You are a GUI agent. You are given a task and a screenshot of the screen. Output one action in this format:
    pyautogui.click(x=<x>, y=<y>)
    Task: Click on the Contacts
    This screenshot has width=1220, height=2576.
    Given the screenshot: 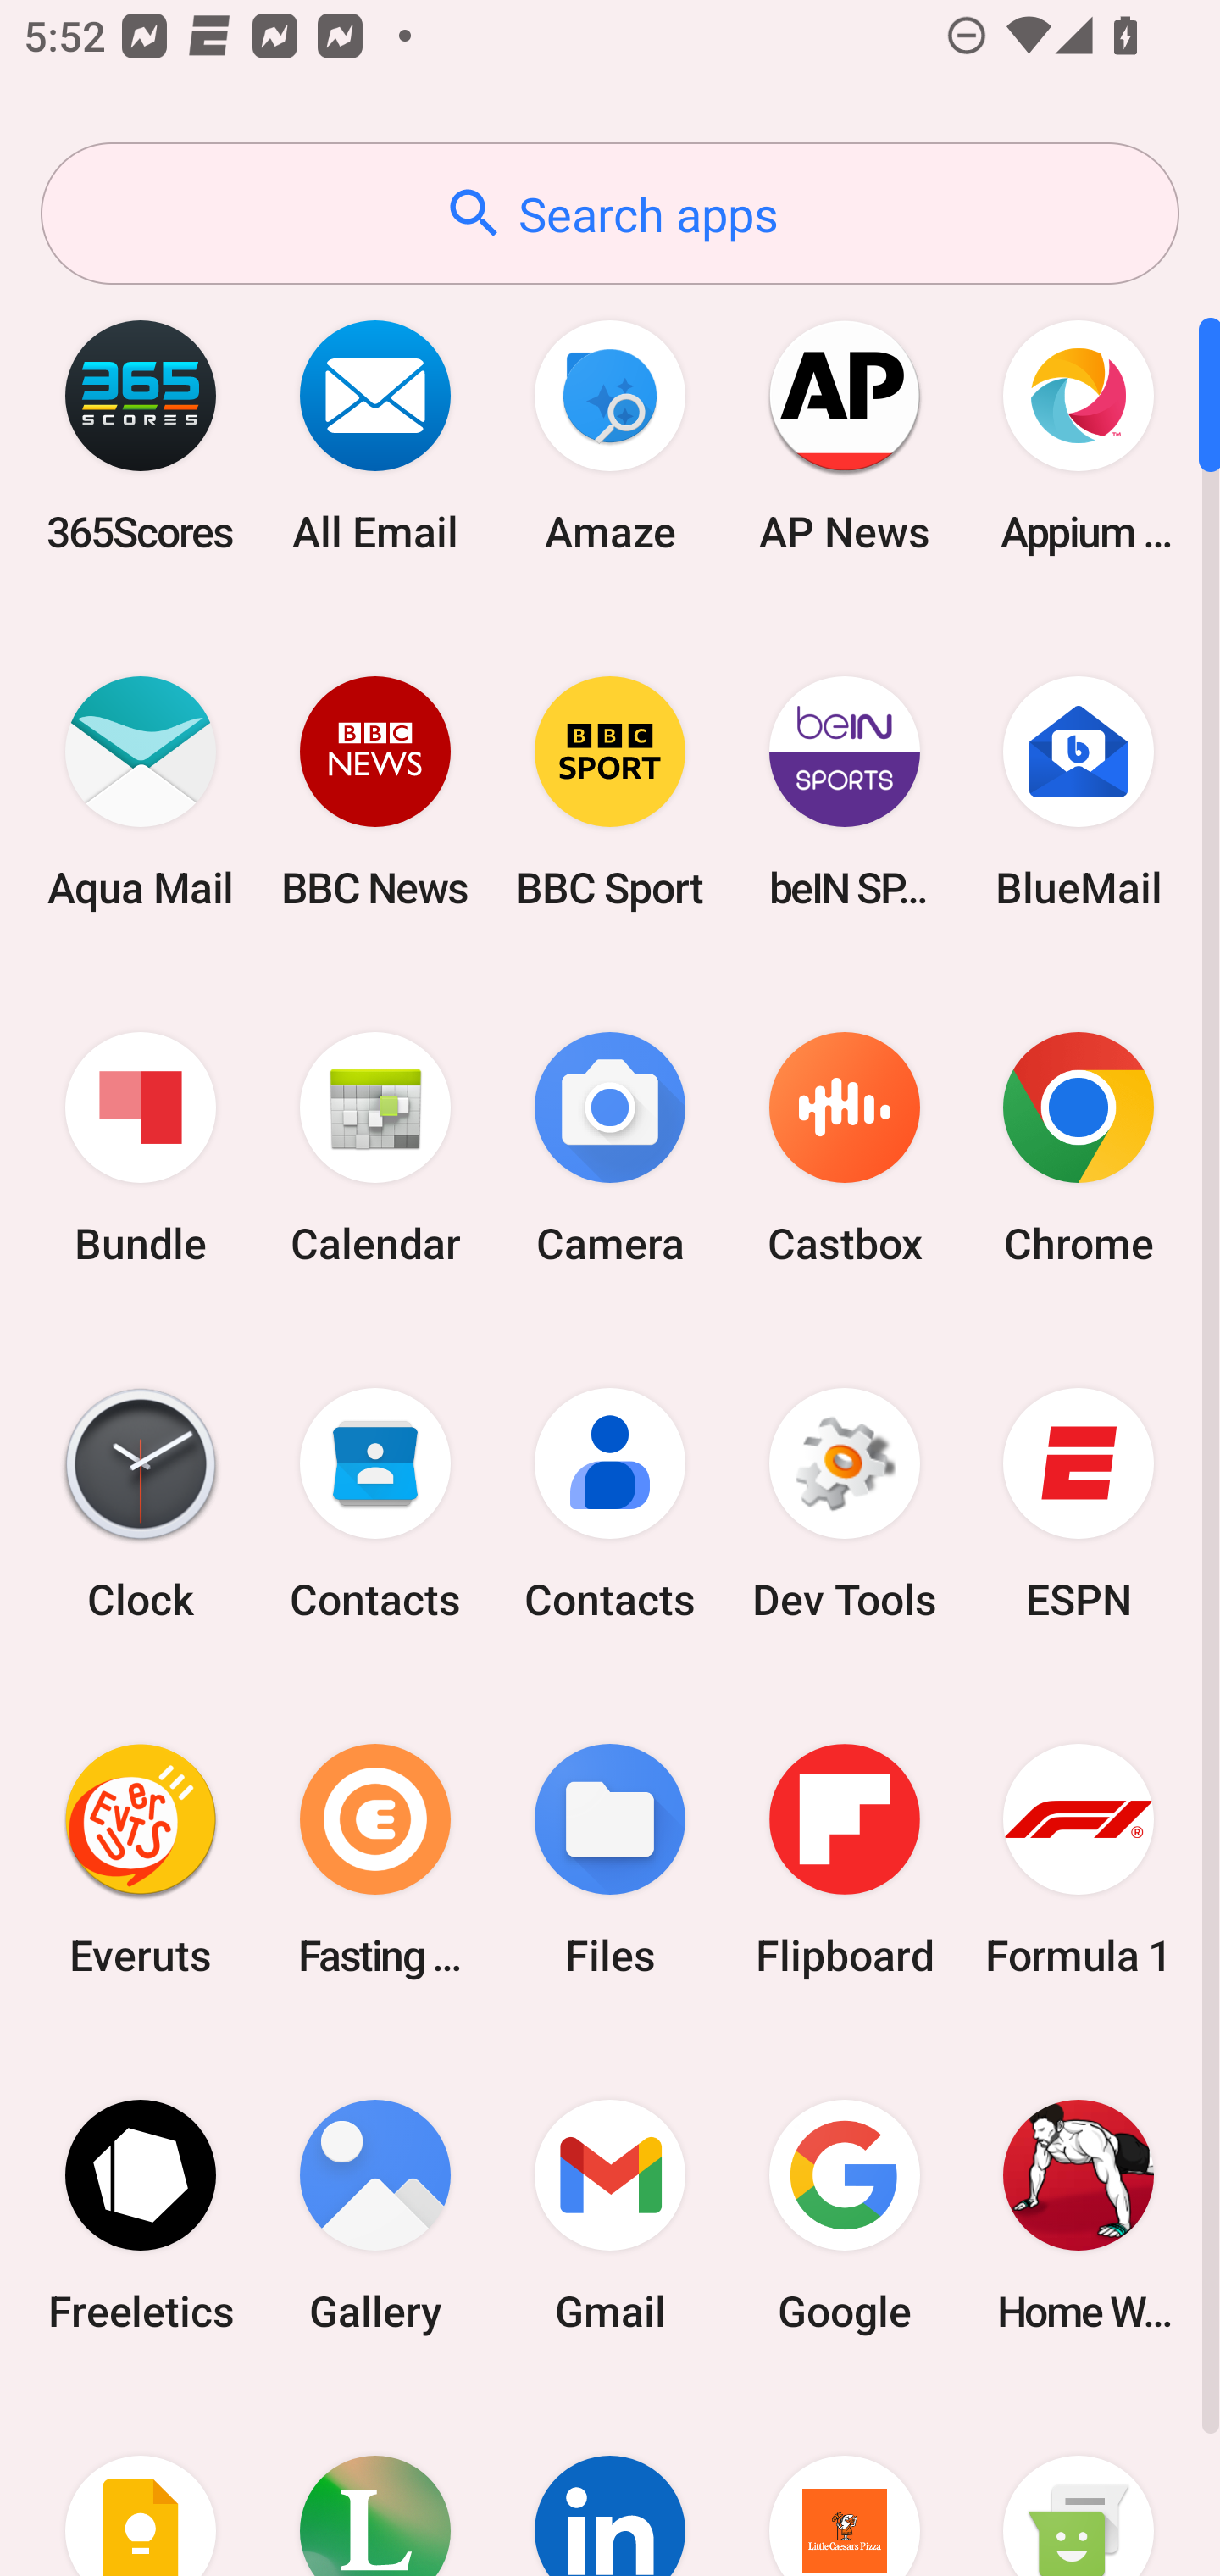 What is the action you would take?
    pyautogui.click(x=375, y=1504)
    